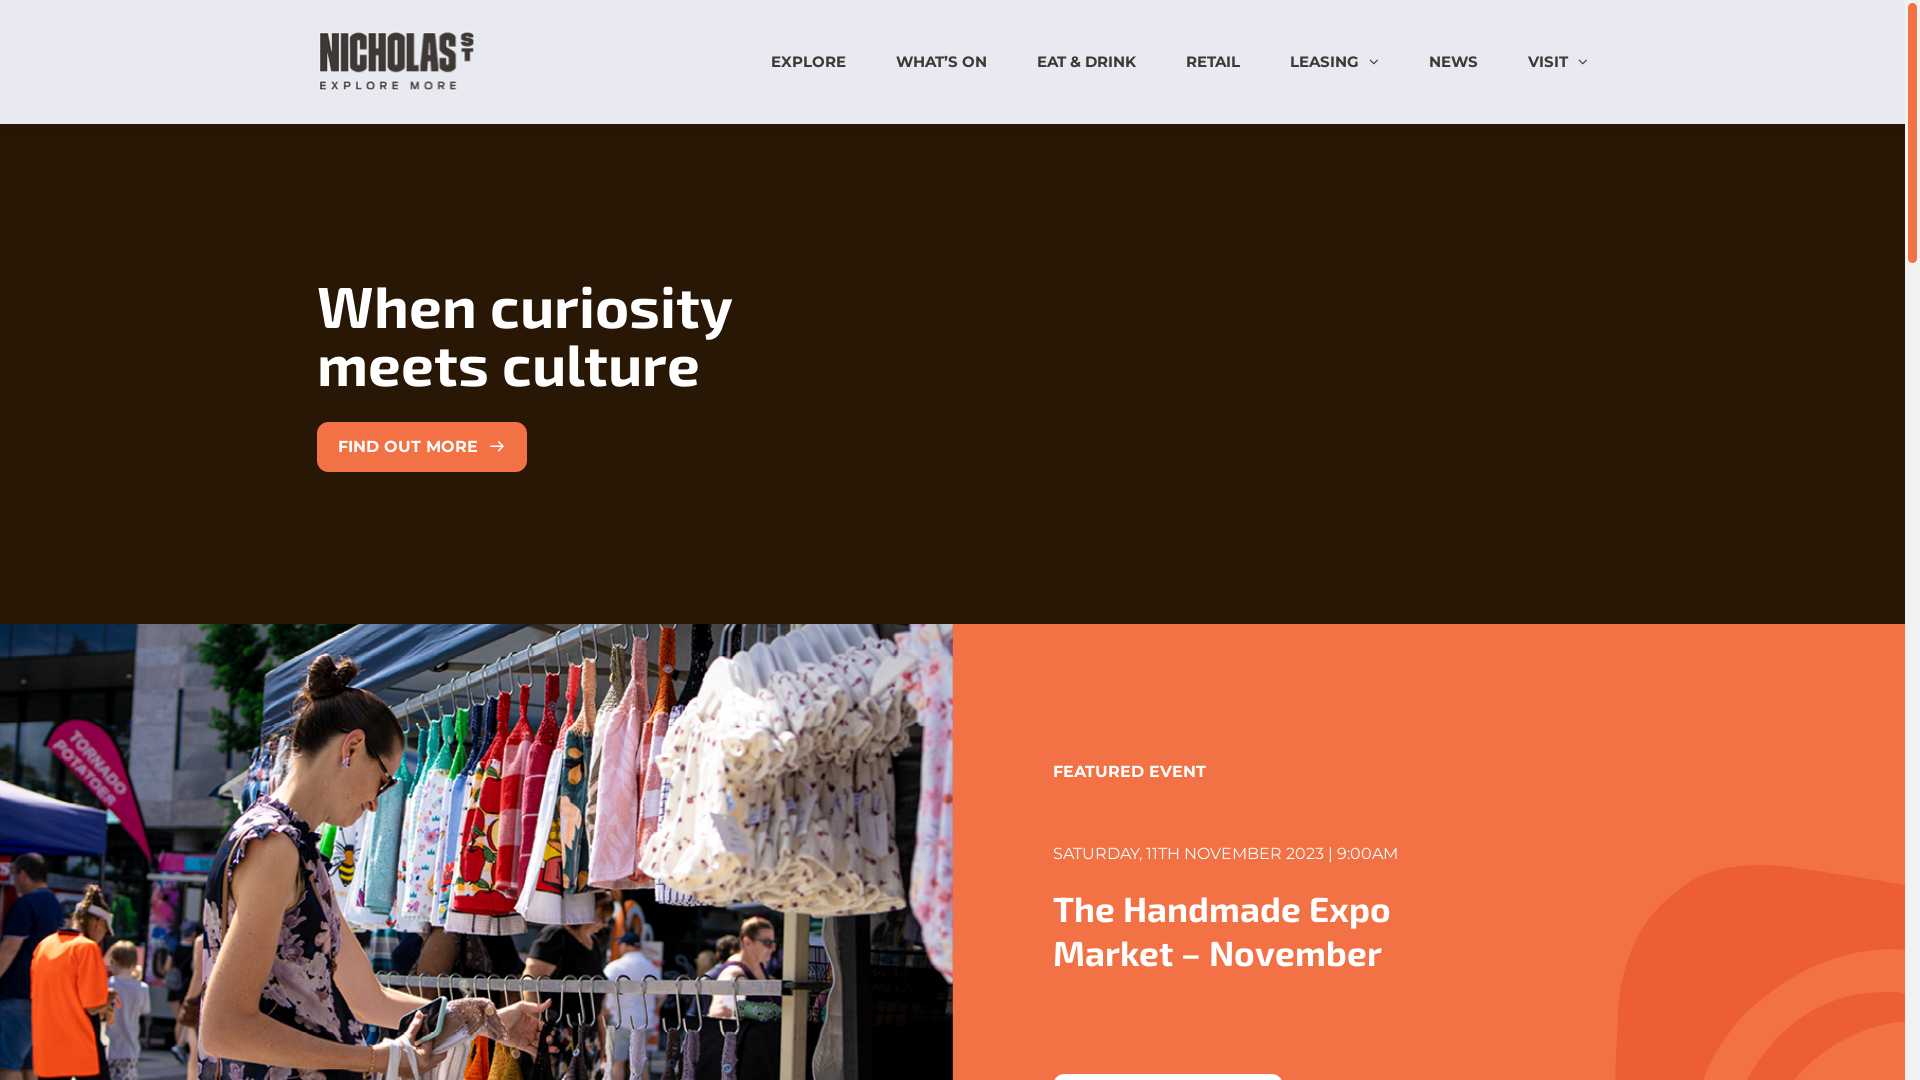 This screenshot has width=1920, height=1080. What do you see at coordinates (1086, 62) in the screenshot?
I see `EAT & DRINK` at bounding box center [1086, 62].